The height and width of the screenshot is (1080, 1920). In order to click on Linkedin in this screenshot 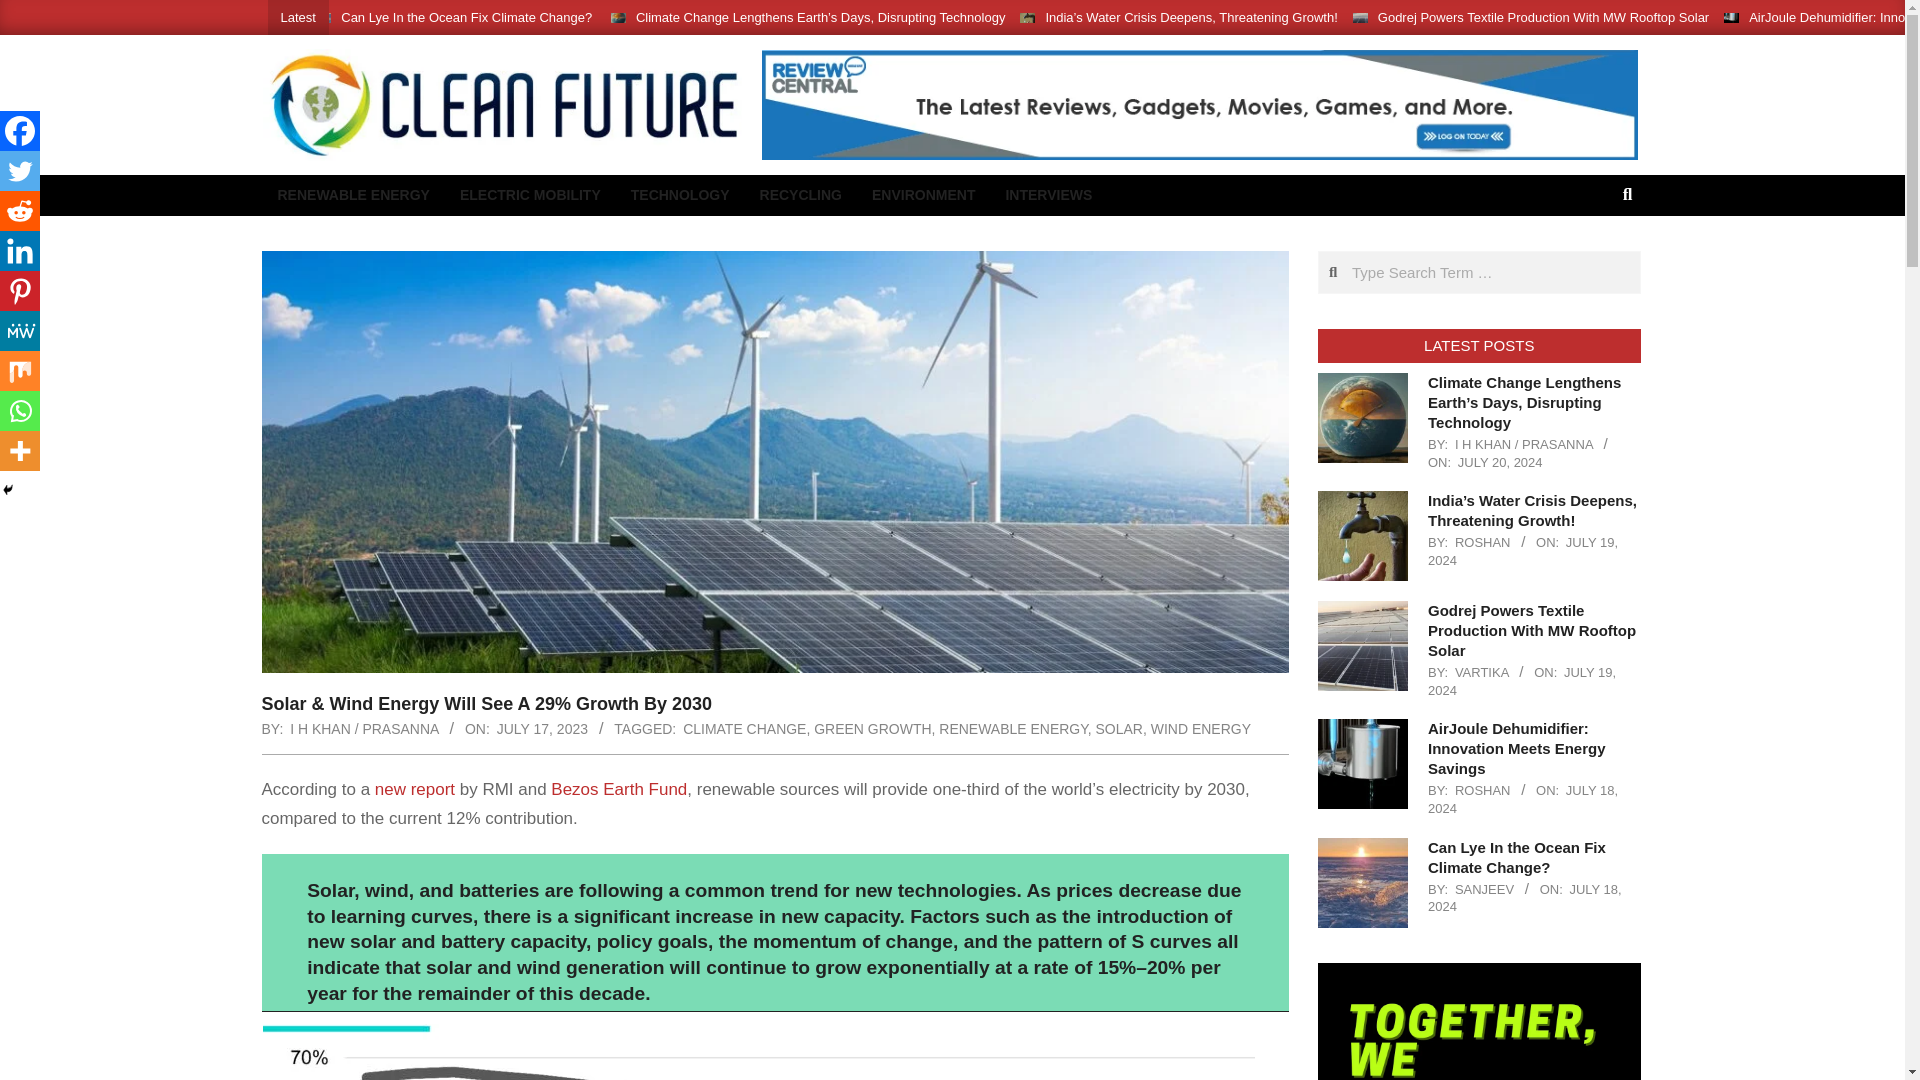, I will do `click(20, 251)`.